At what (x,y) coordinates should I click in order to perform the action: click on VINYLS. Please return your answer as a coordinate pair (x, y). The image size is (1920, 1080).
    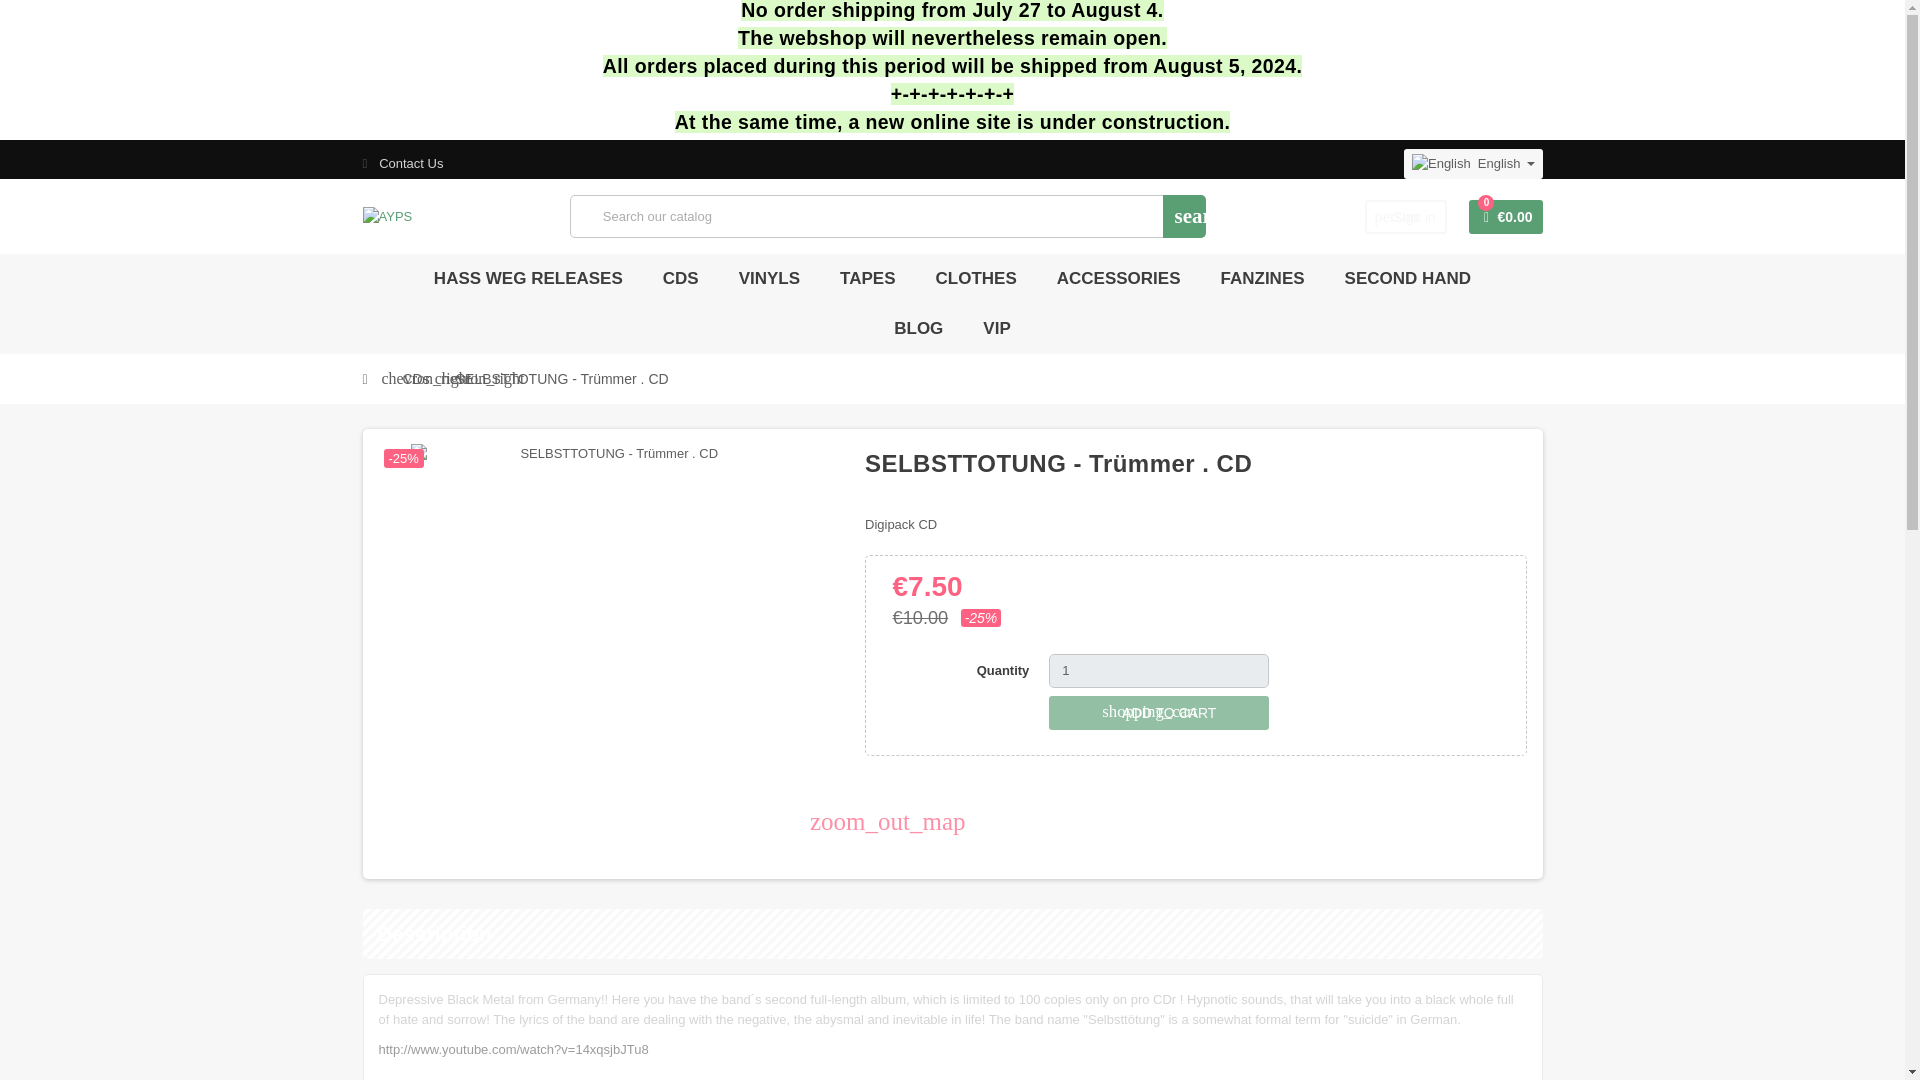
    Looking at the image, I should click on (868, 278).